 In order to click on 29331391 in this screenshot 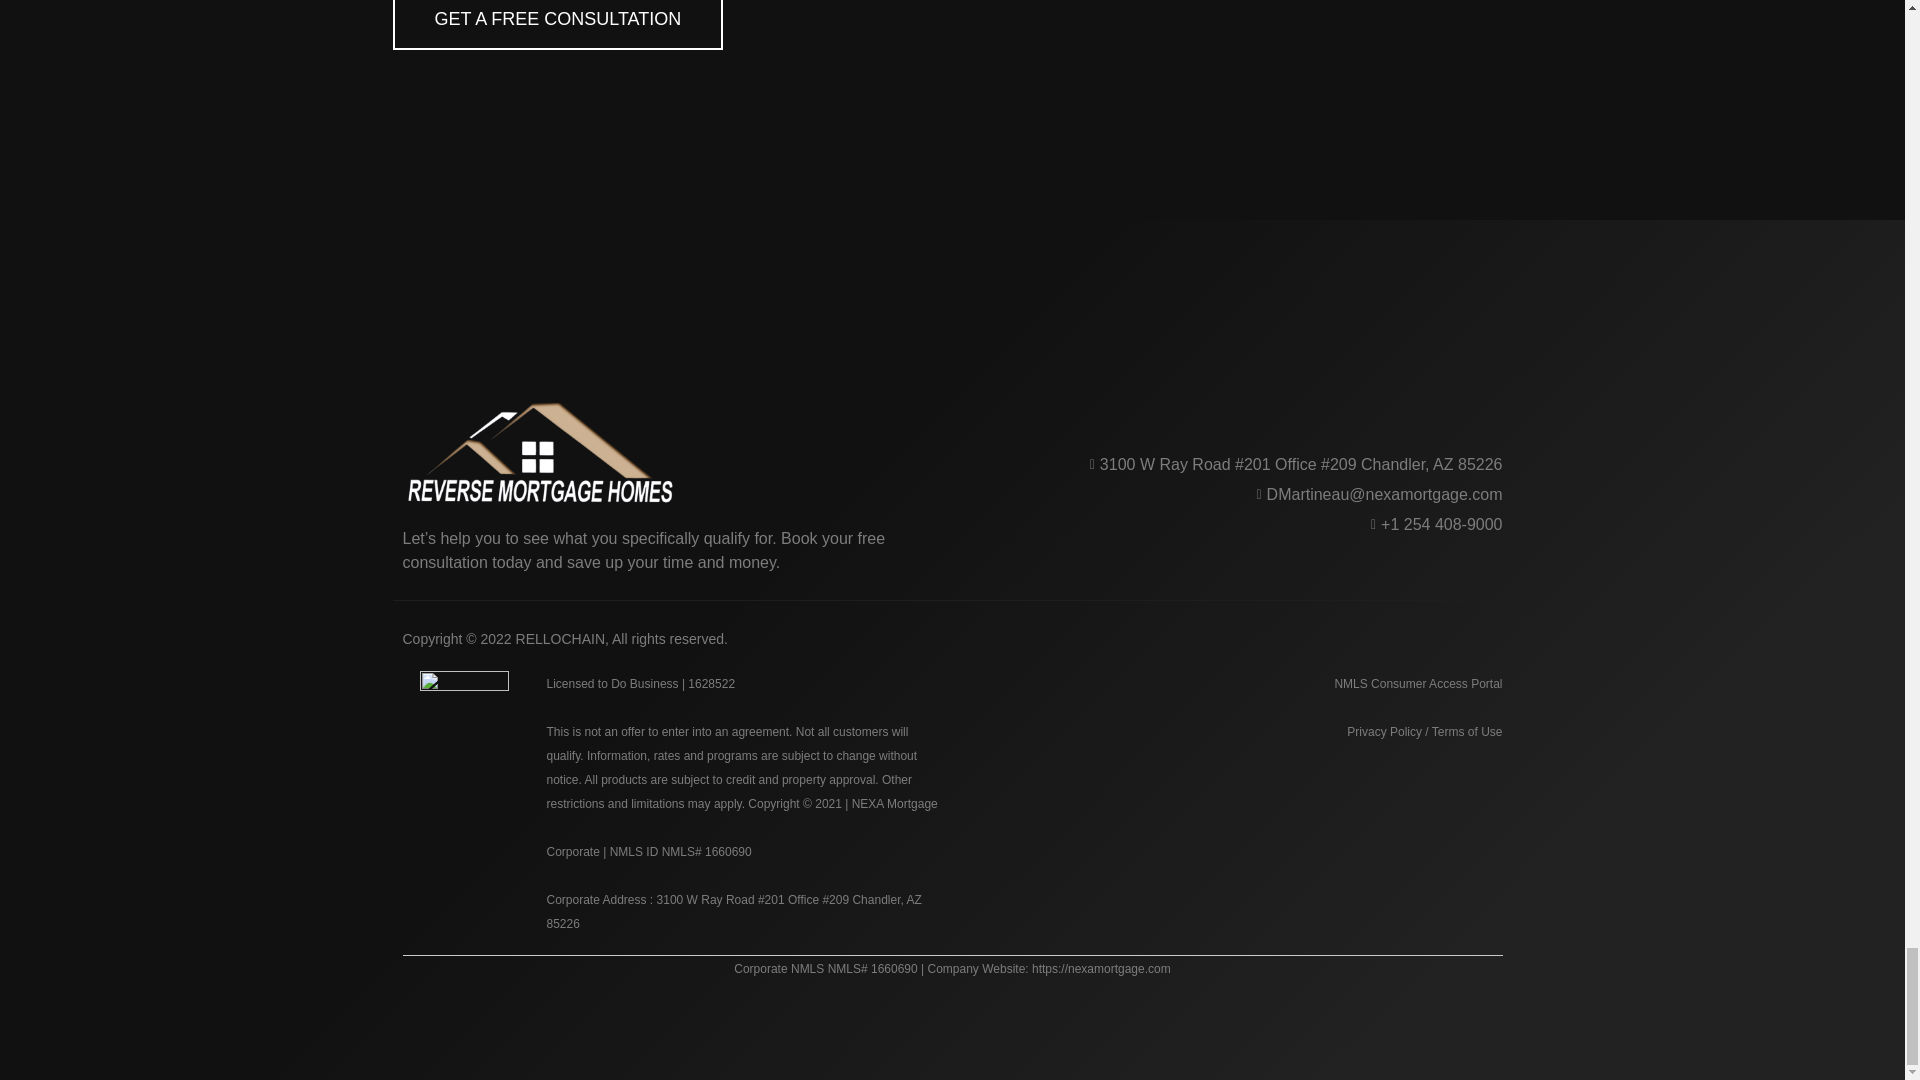, I will do `click(538, 452)`.